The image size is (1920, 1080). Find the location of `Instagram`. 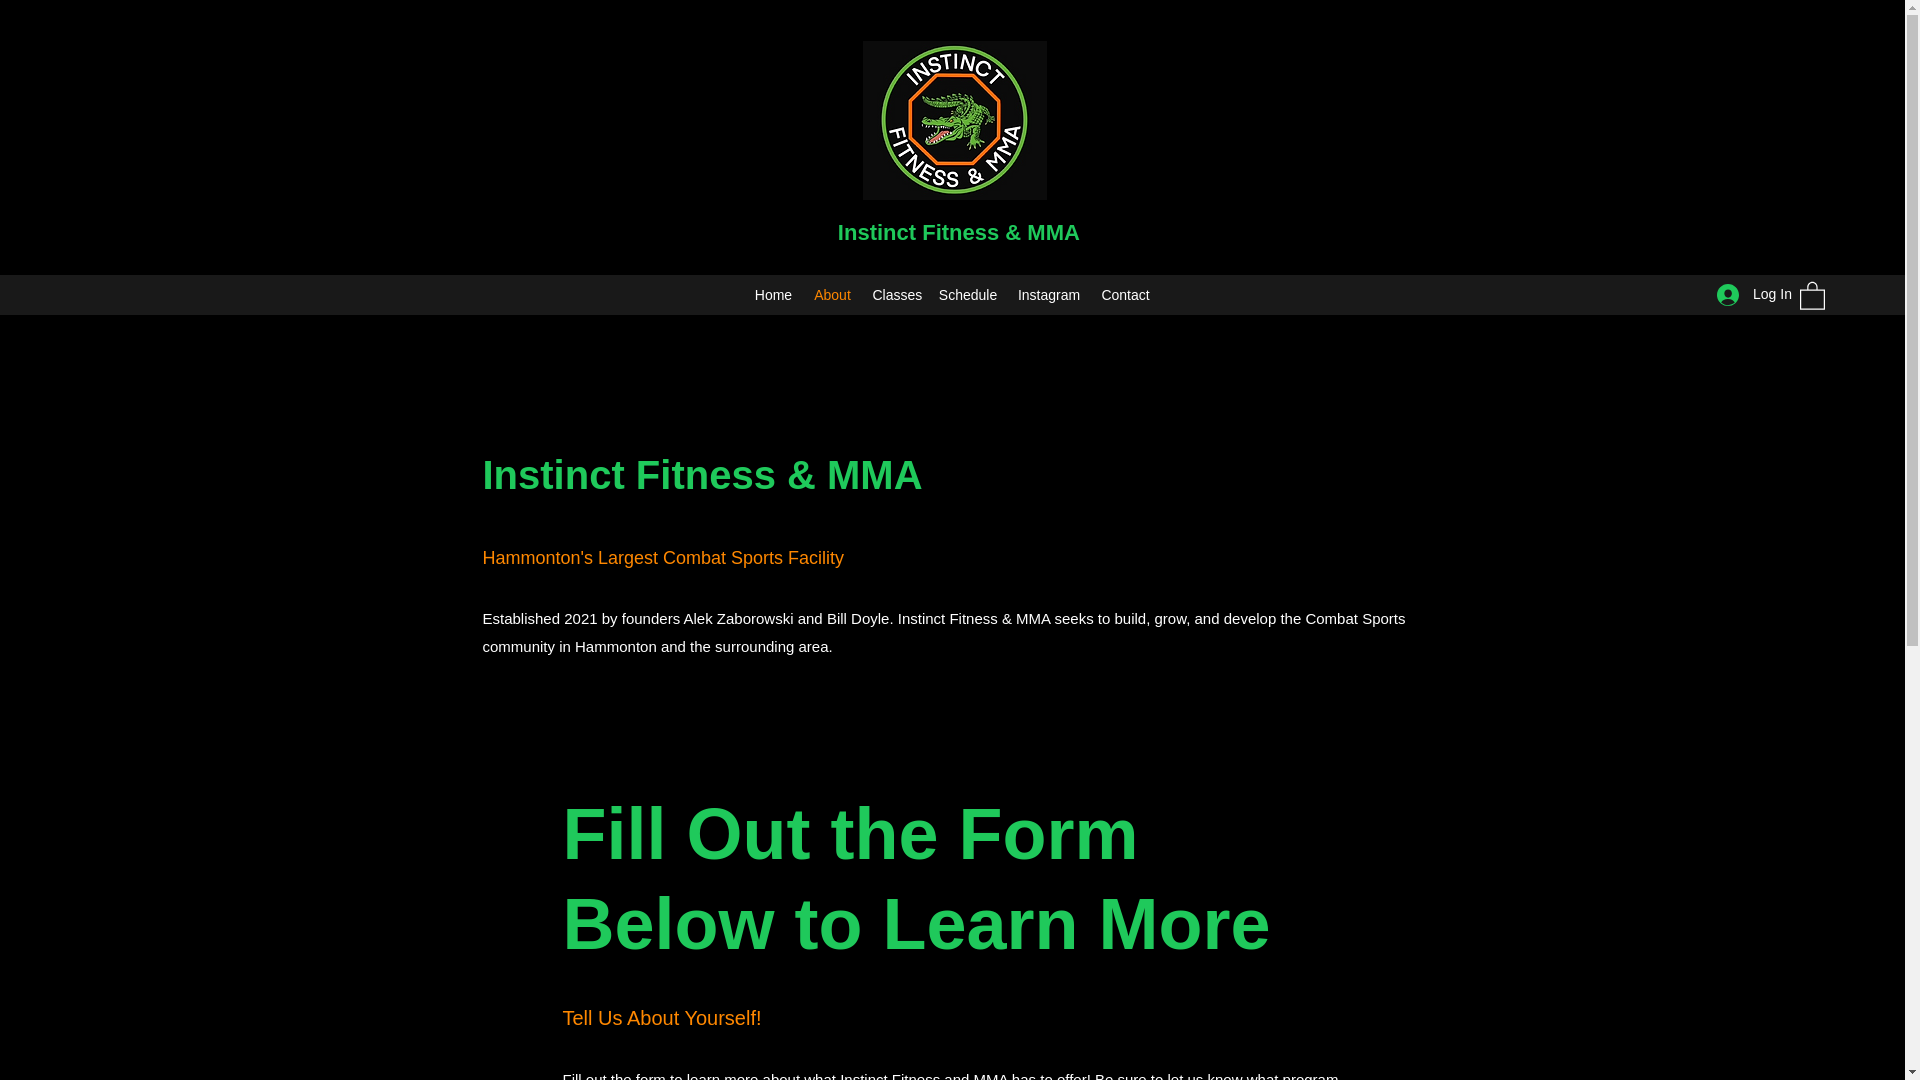

Instagram is located at coordinates (1049, 294).